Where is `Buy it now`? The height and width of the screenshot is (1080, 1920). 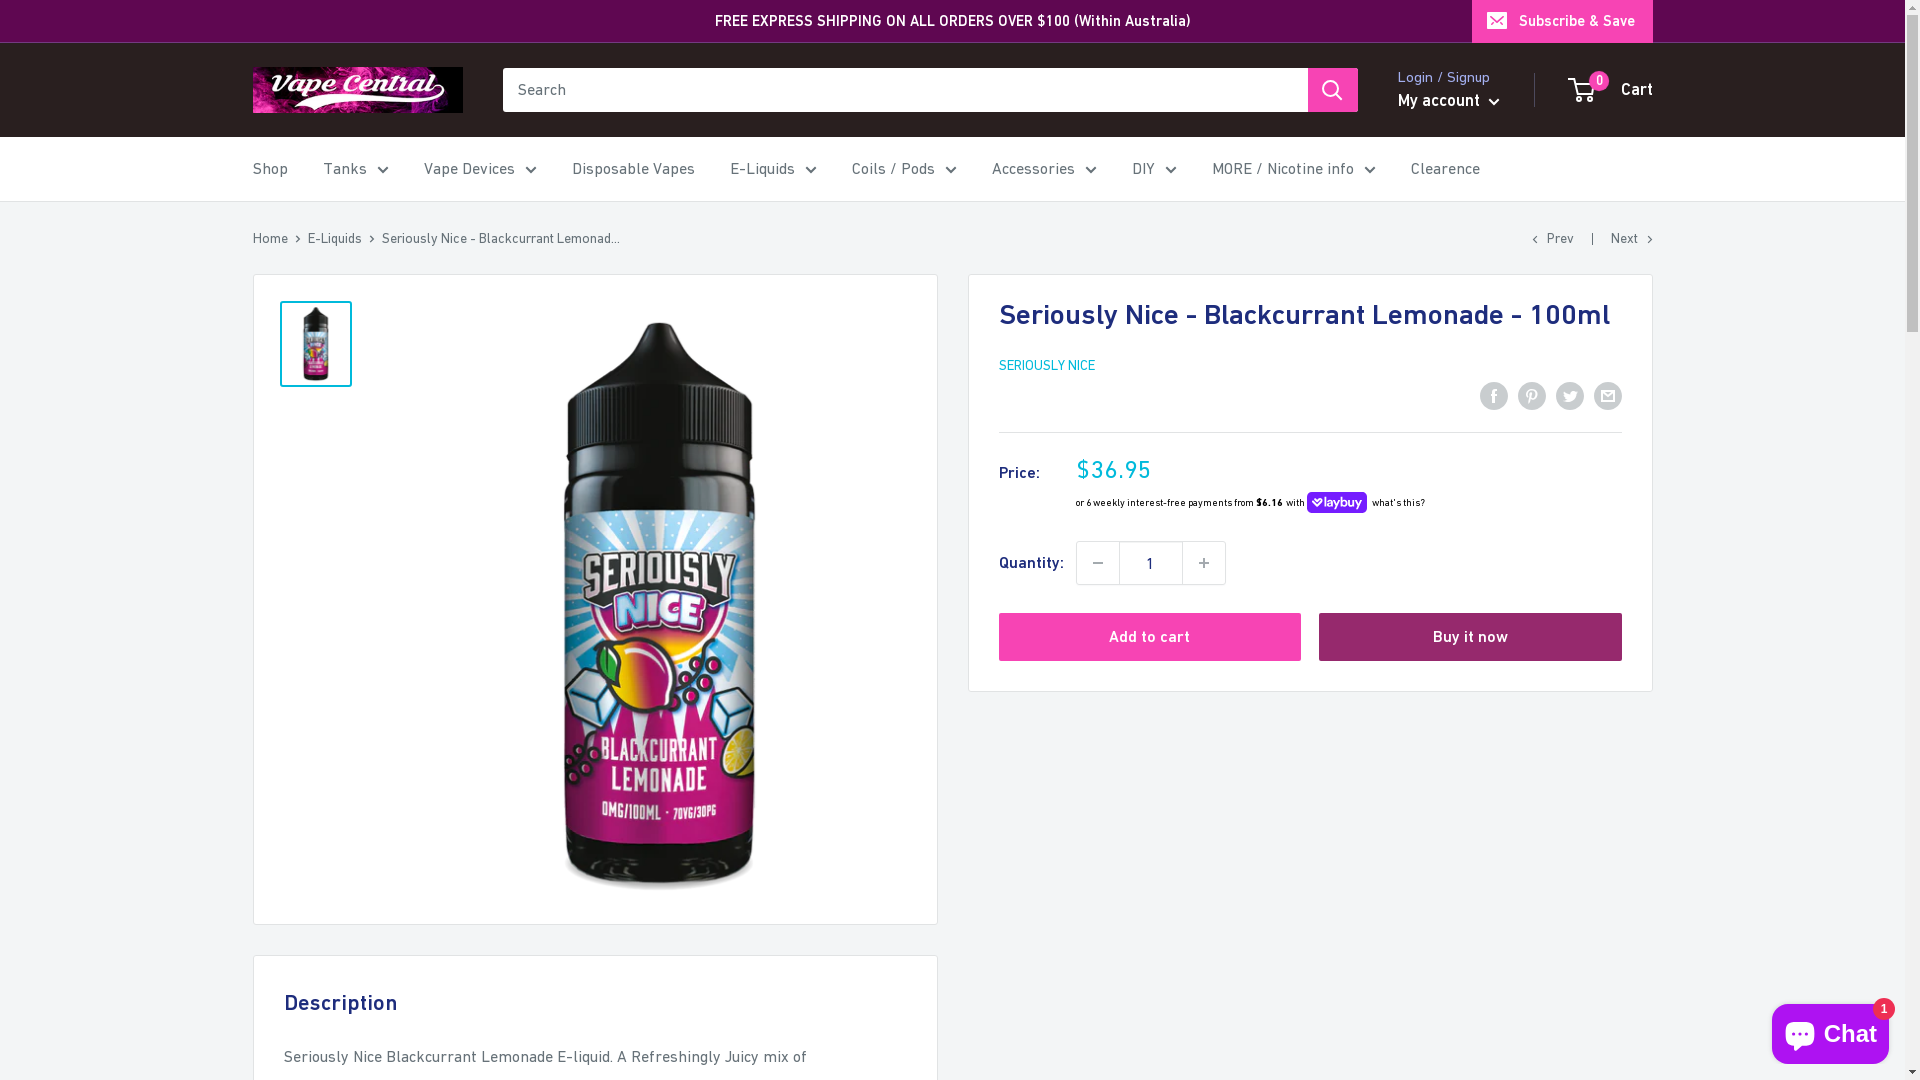 Buy it now is located at coordinates (1470, 636).